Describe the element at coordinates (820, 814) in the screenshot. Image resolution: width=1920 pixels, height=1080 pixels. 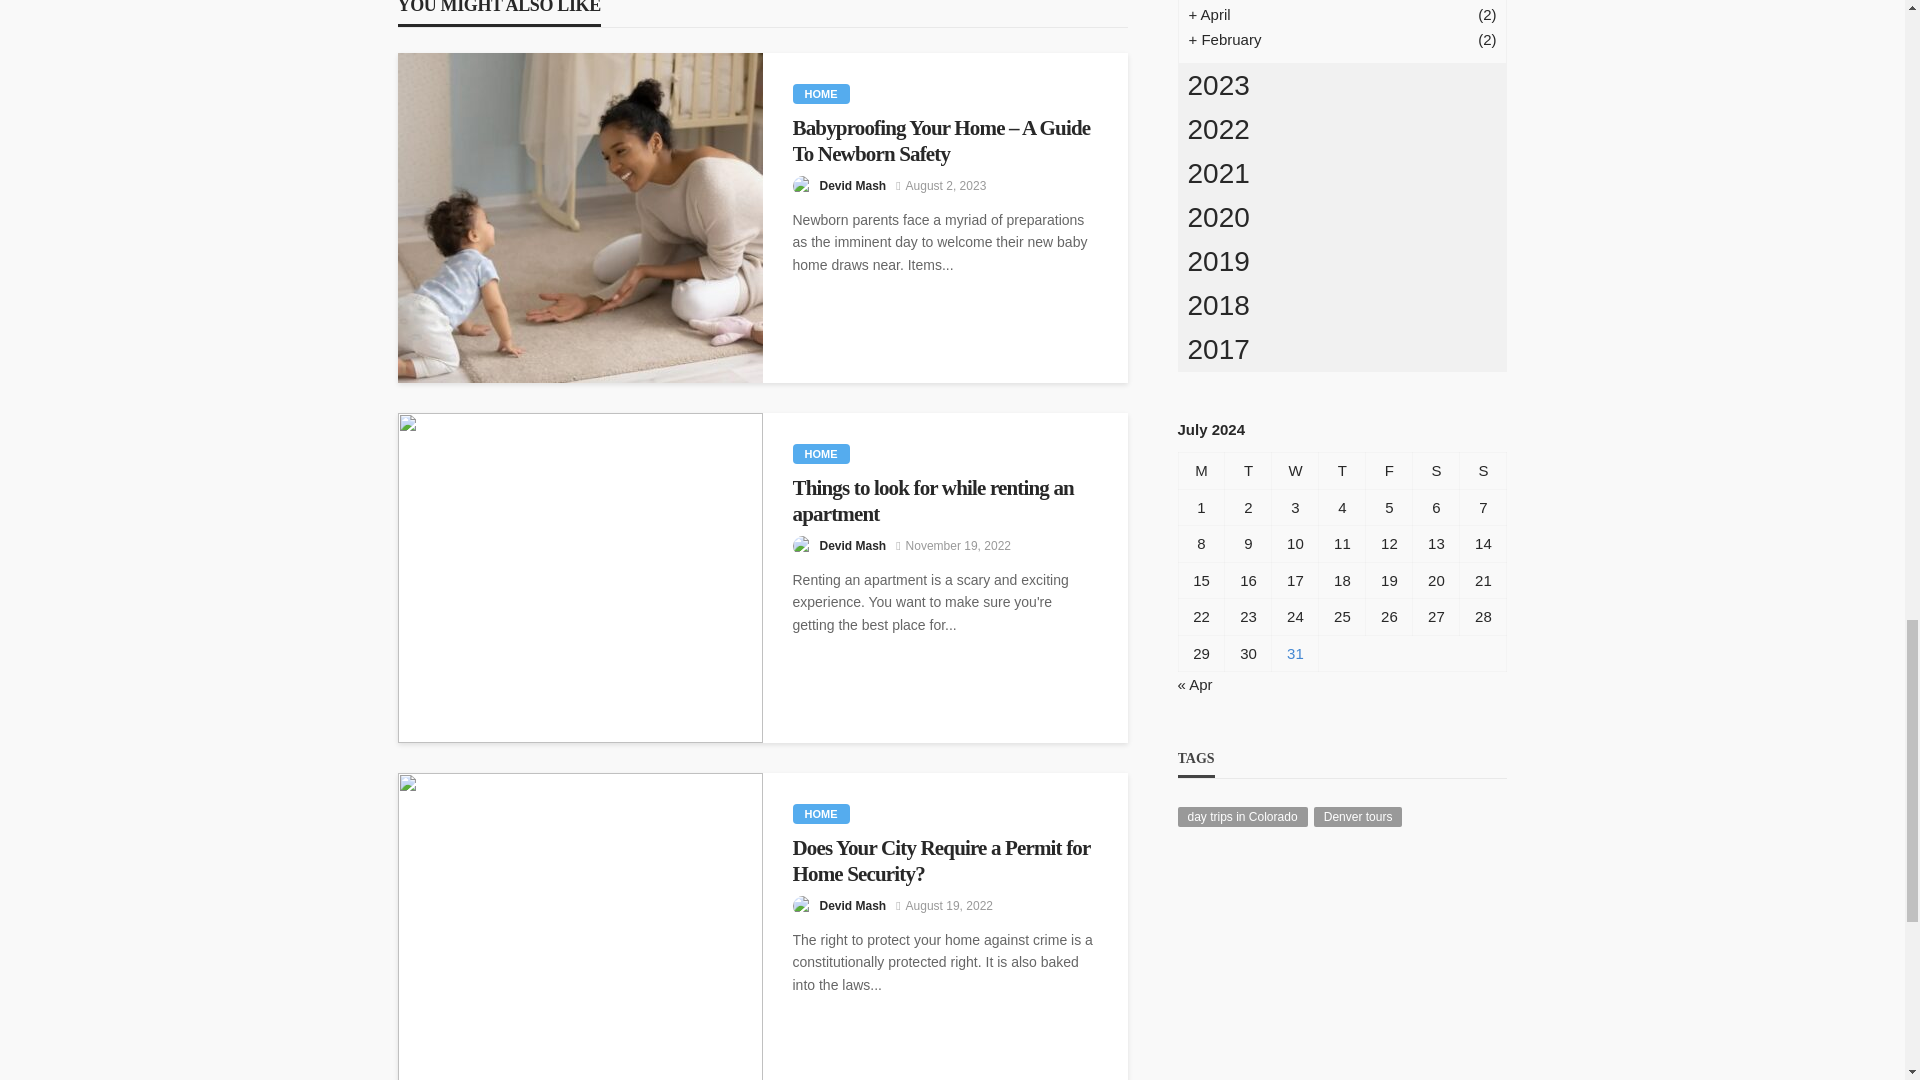
I see `Home` at that location.